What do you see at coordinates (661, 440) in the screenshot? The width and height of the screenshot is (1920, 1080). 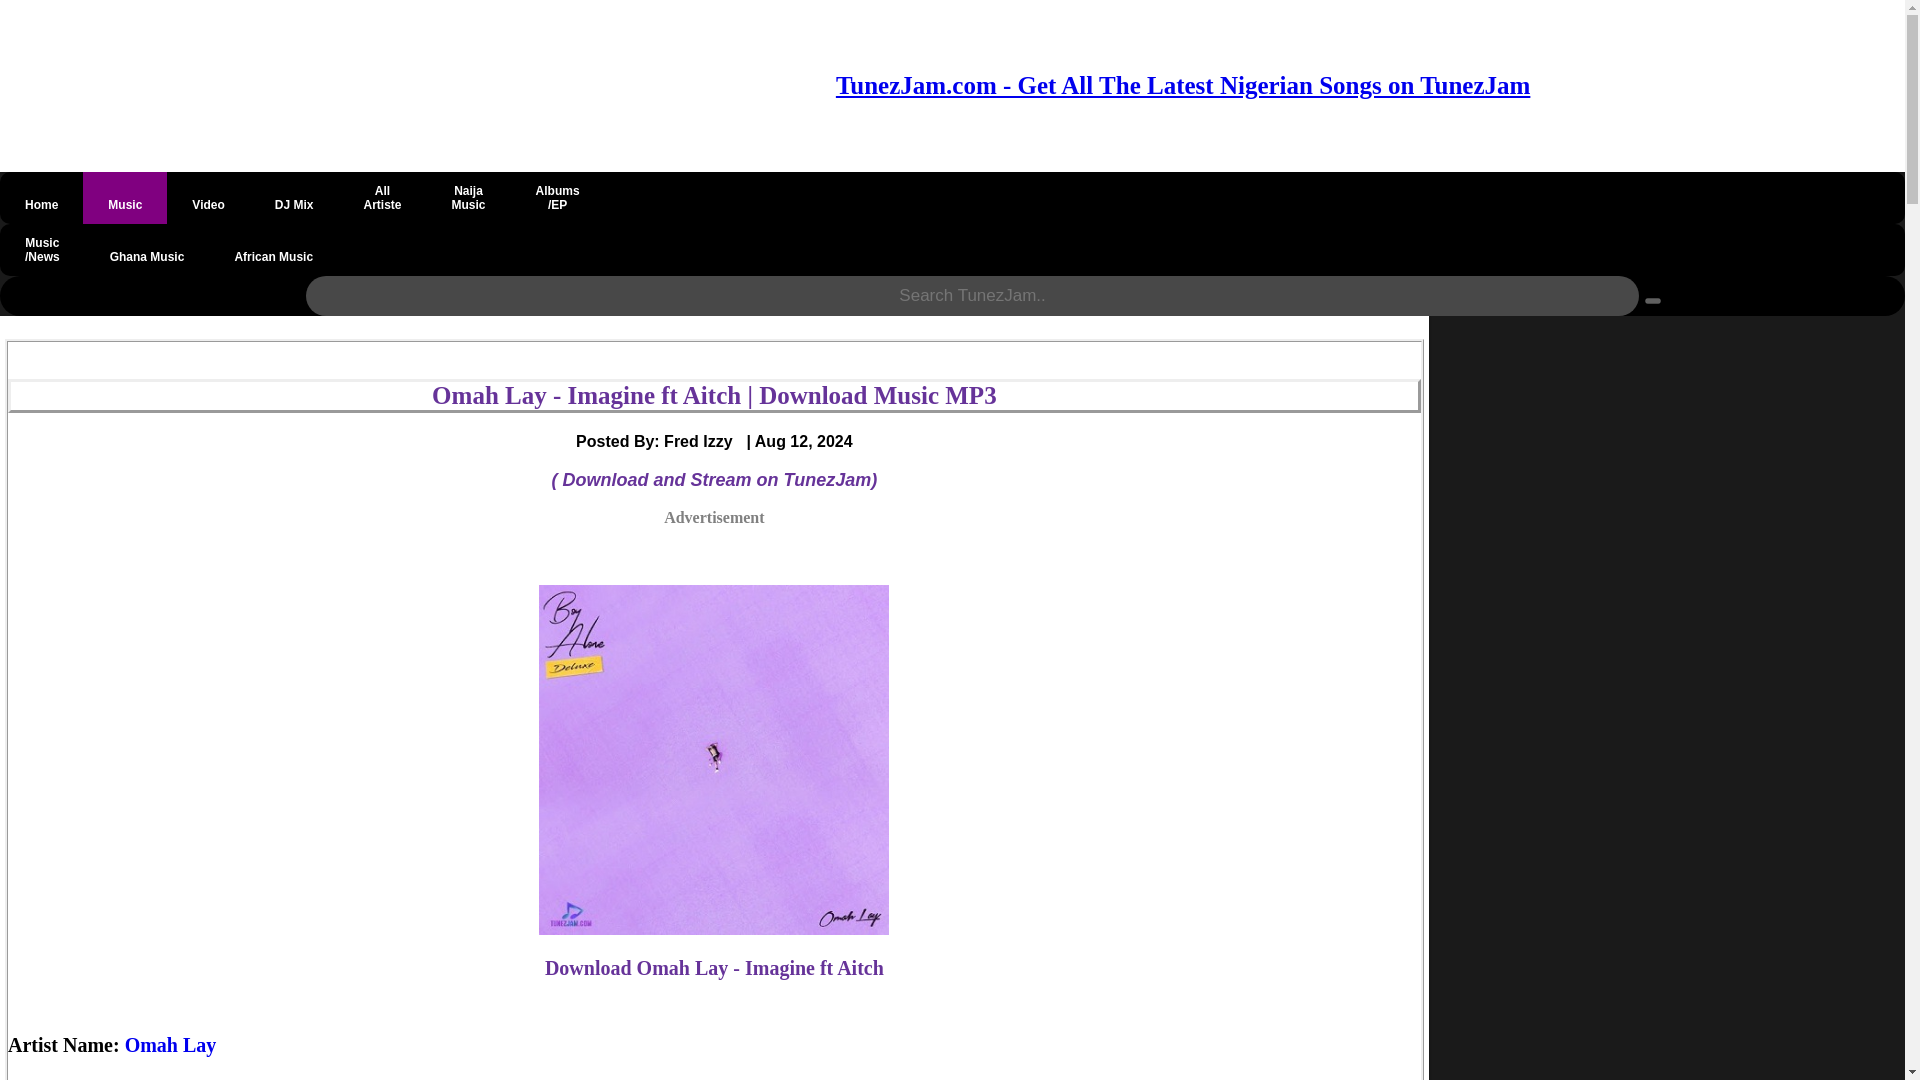 I see `Omah Lay` at bounding box center [661, 440].